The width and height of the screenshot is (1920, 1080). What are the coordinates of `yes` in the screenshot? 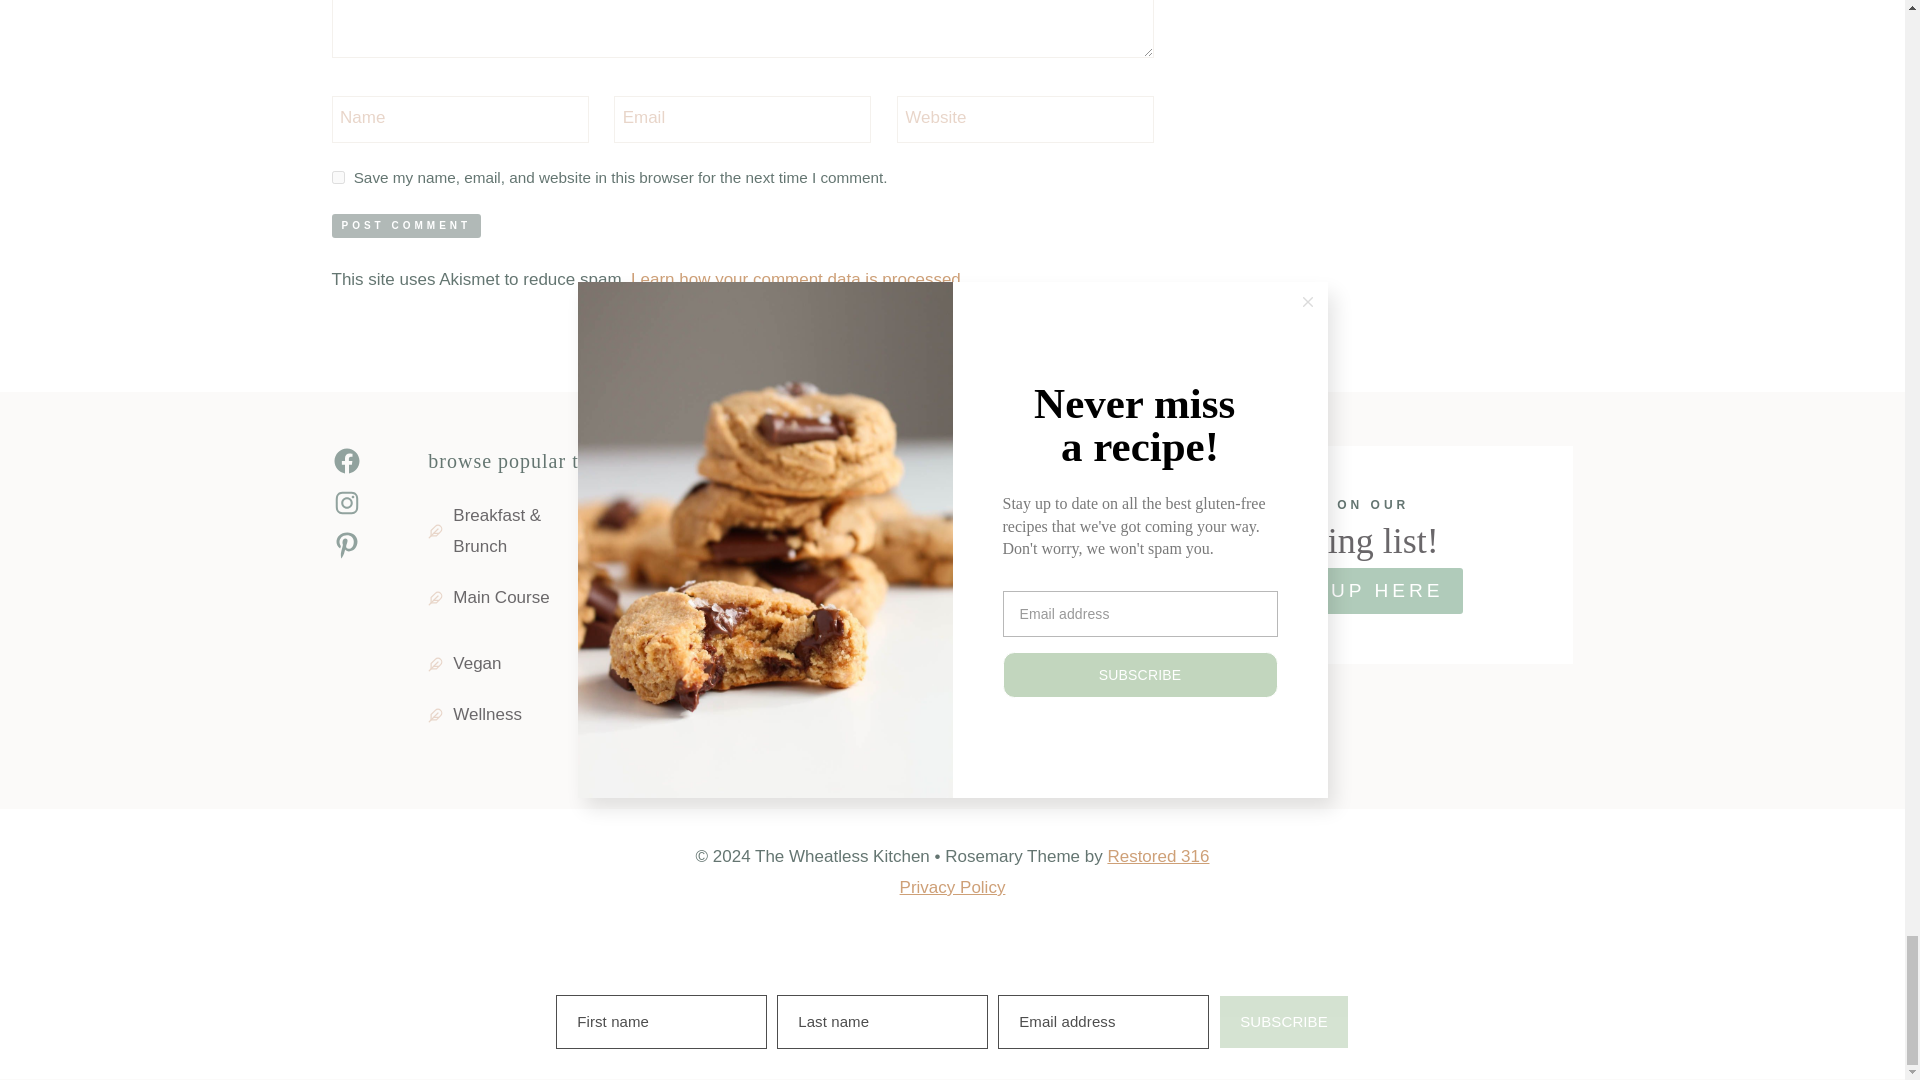 It's located at (338, 176).